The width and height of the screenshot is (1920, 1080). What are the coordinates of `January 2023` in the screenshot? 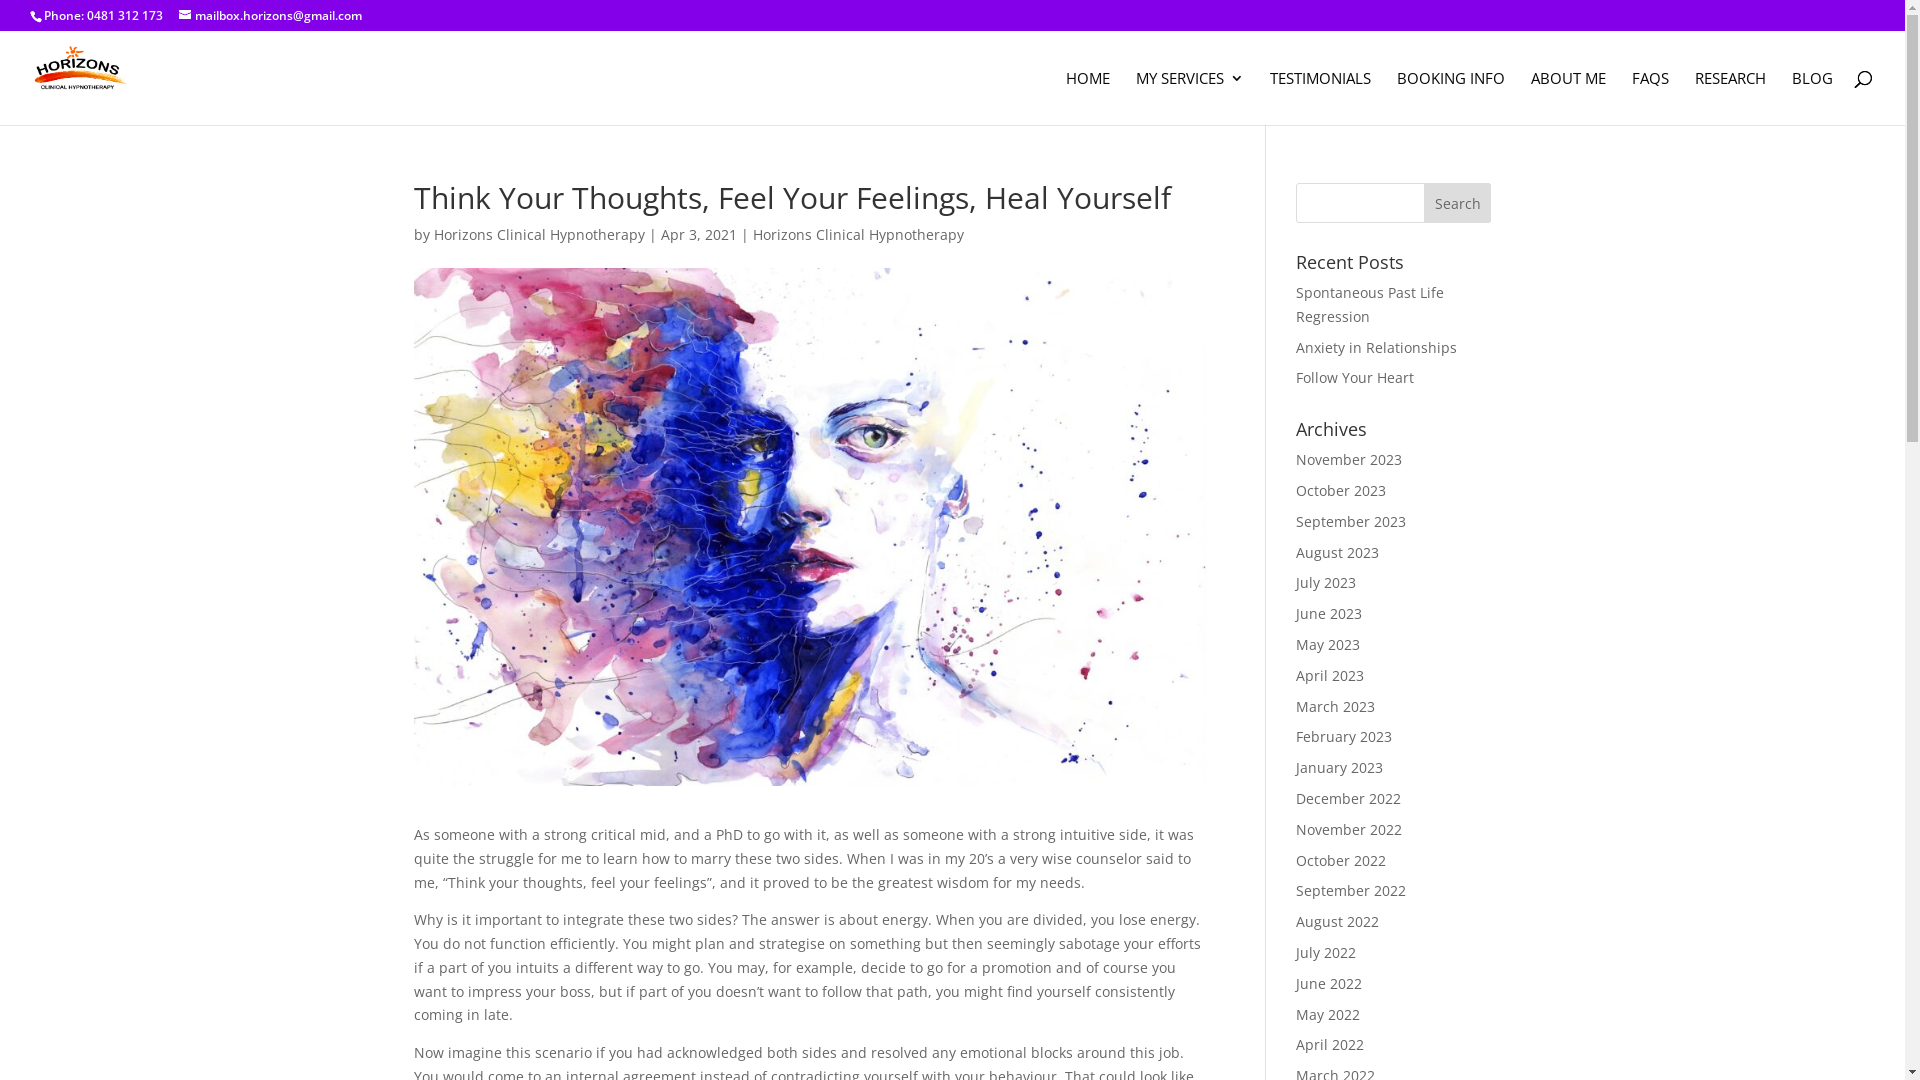 It's located at (1340, 768).